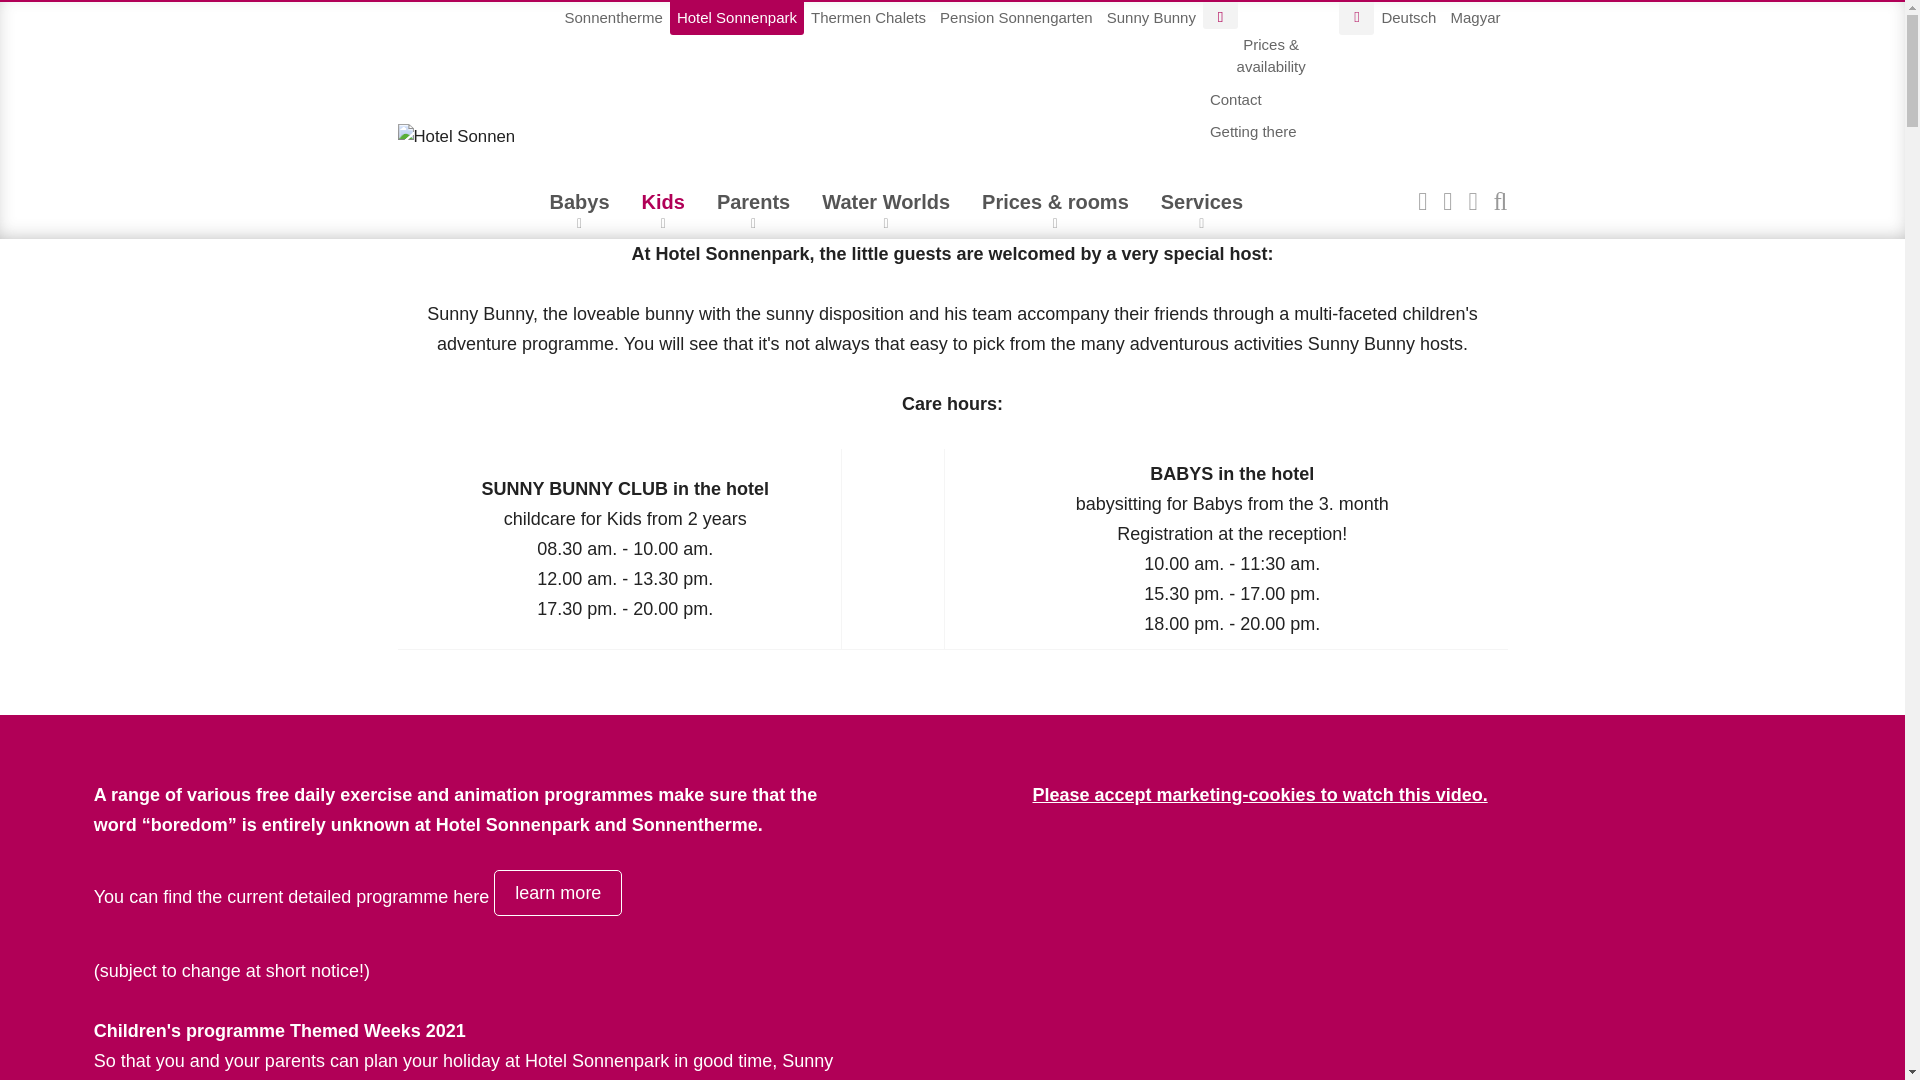  I want to click on Parents, so click(753, 208).